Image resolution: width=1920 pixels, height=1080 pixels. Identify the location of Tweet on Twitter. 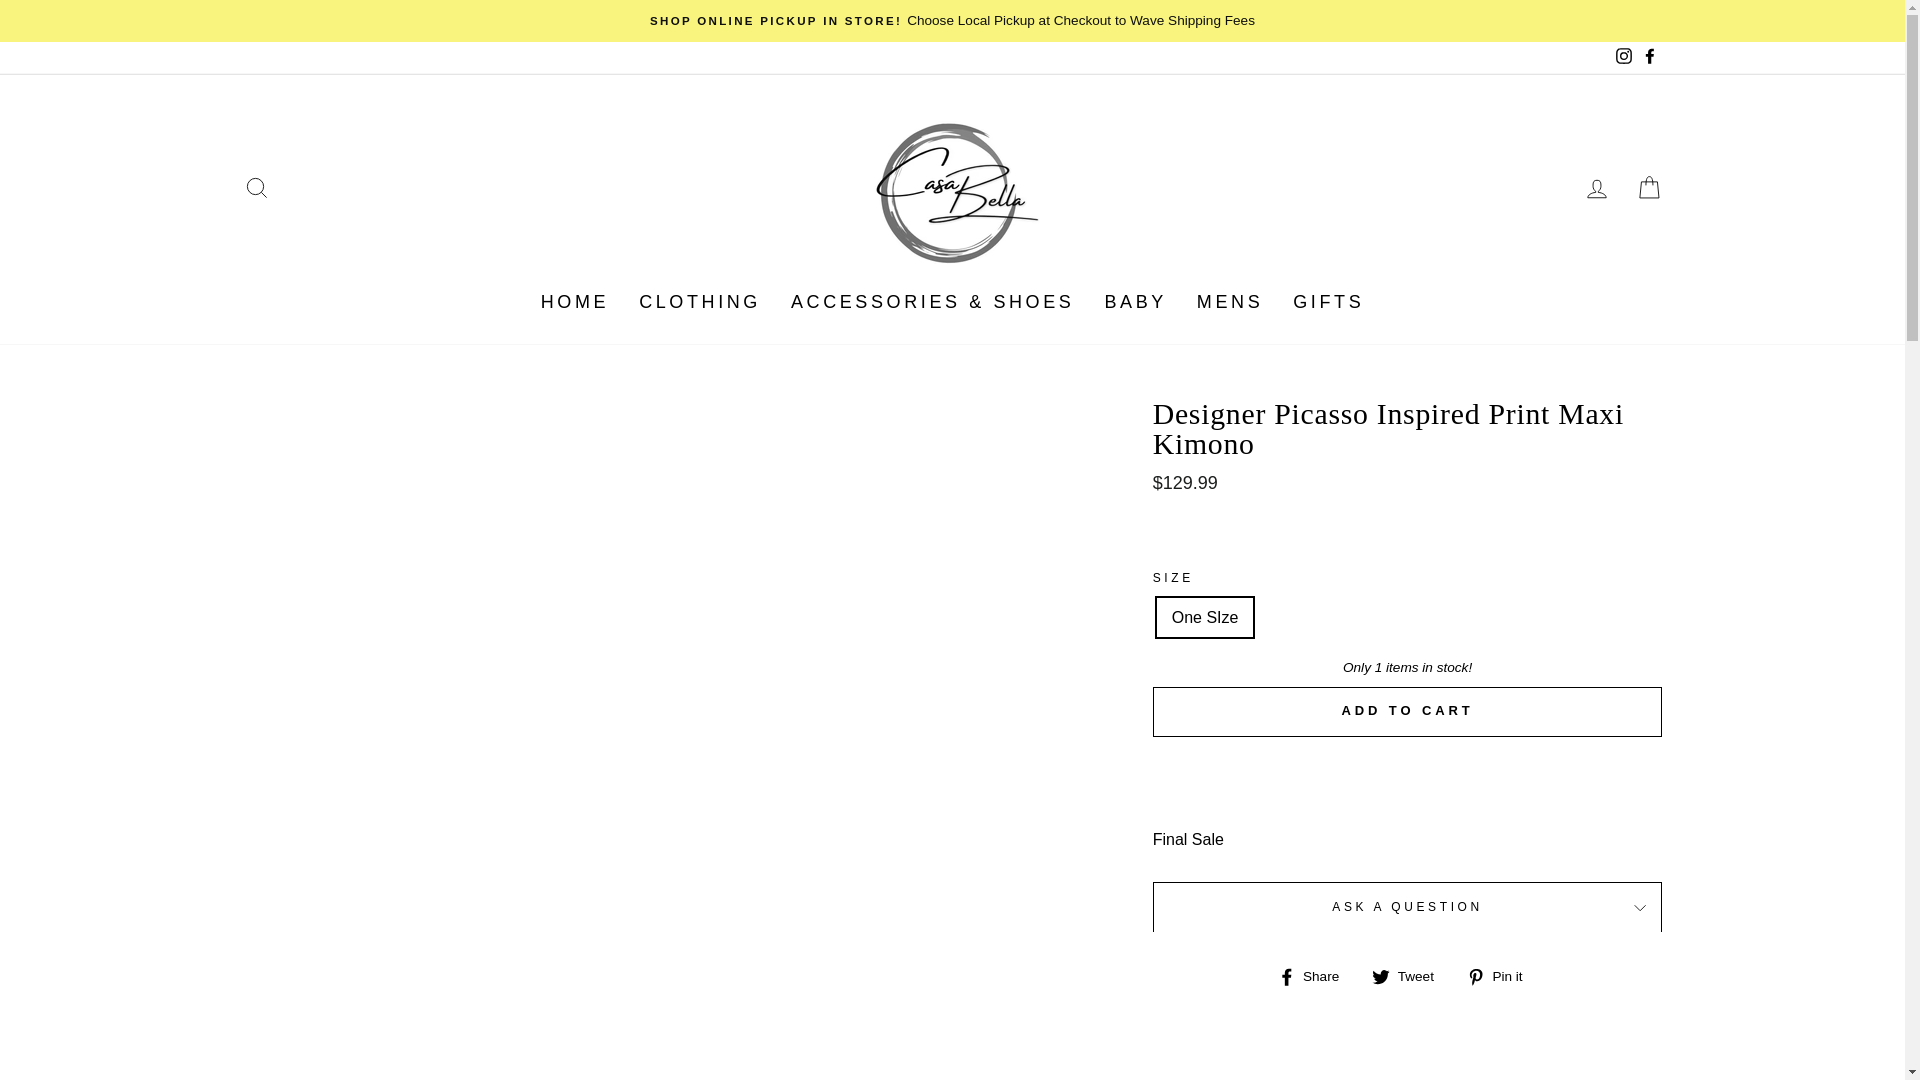
(1410, 976).